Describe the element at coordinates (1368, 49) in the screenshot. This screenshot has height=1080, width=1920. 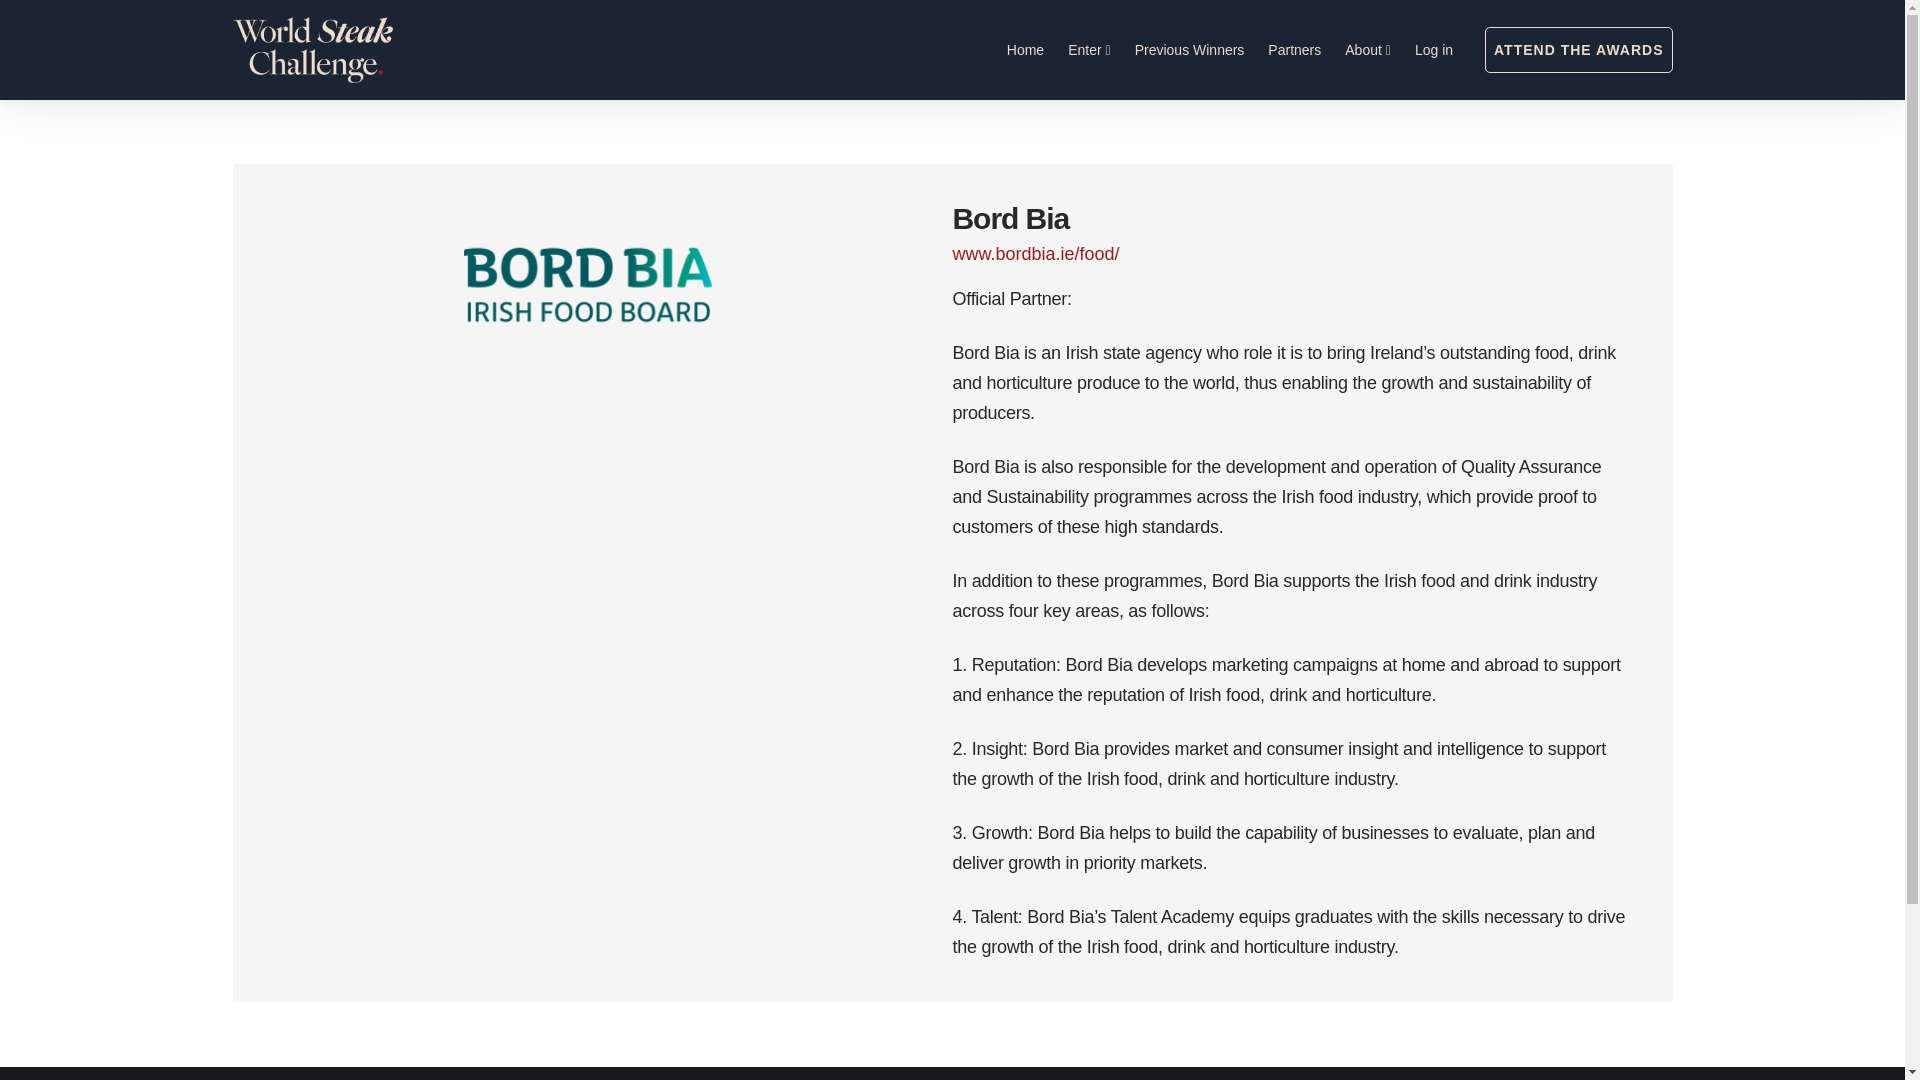
I see `About` at that location.